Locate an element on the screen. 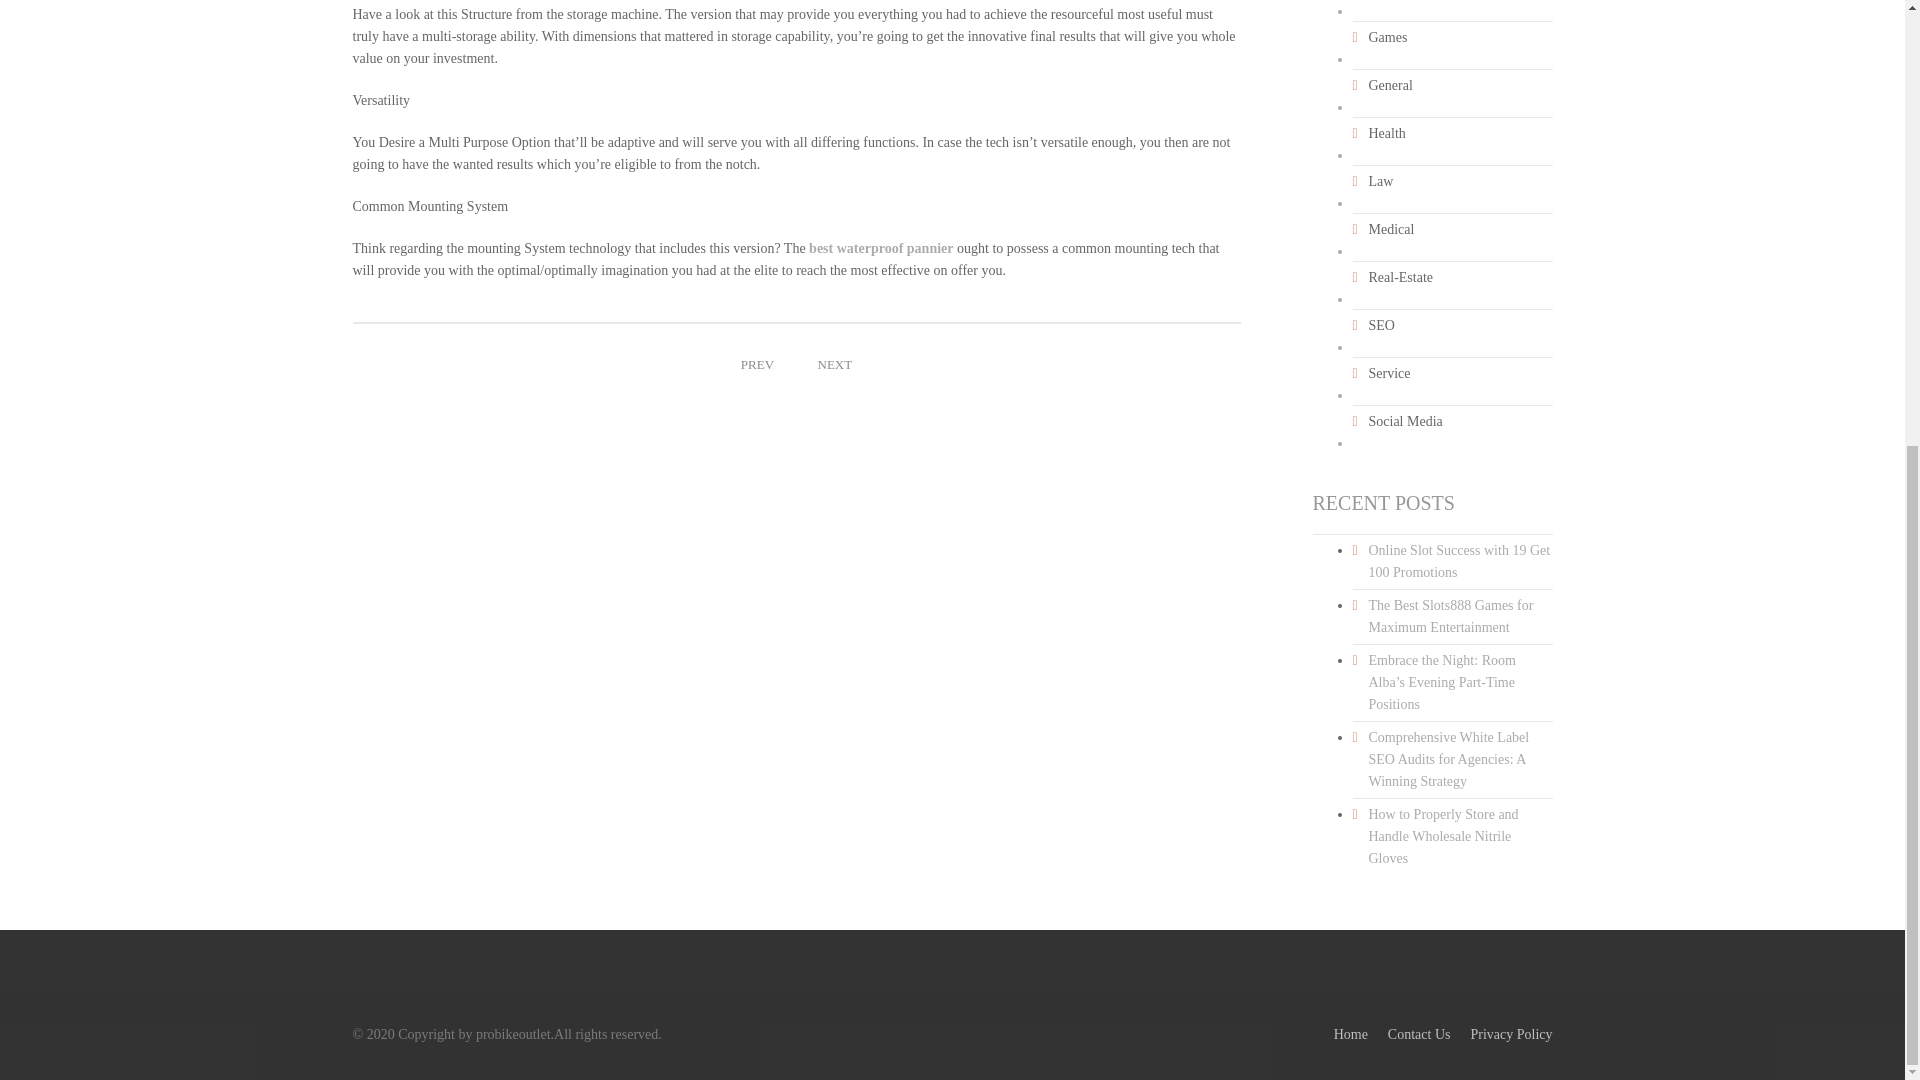  Home is located at coordinates (1350, 1034).